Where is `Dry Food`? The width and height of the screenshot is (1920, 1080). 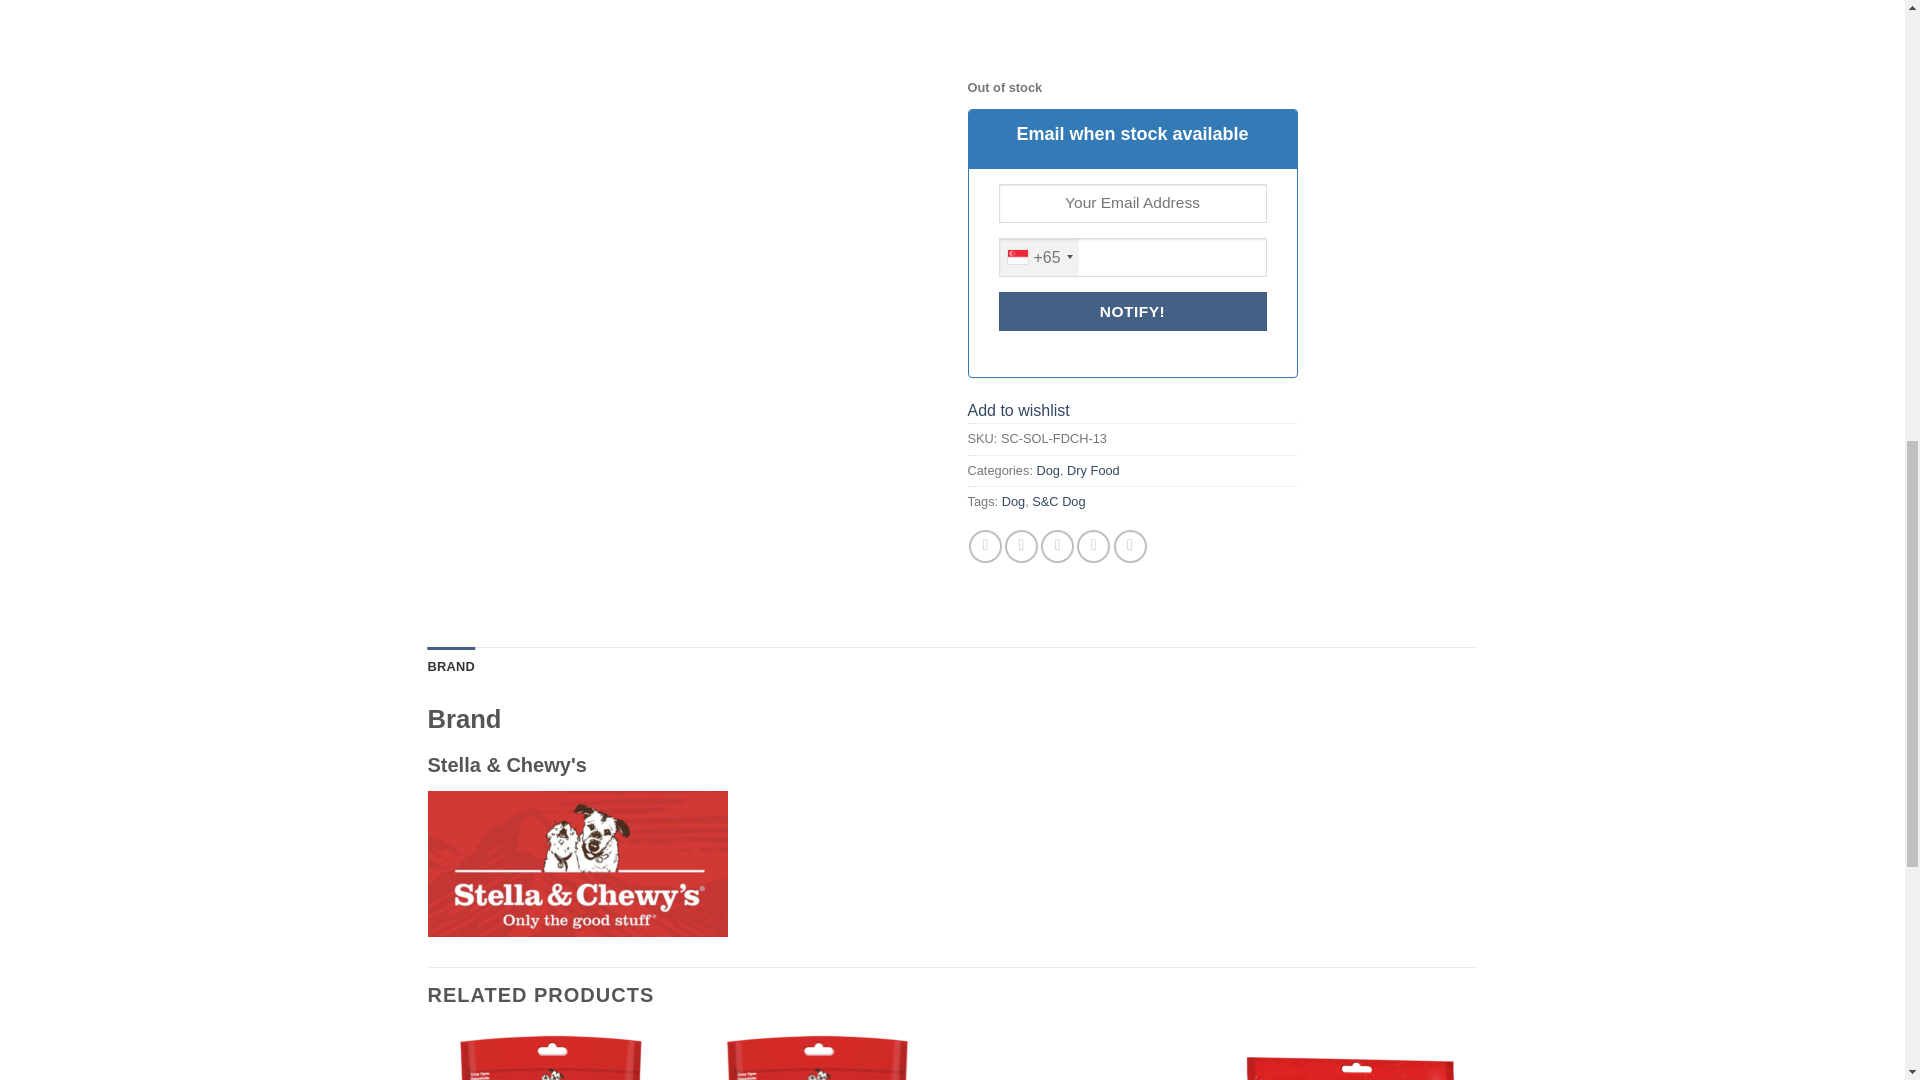 Dry Food is located at coordinates (1093, 470).